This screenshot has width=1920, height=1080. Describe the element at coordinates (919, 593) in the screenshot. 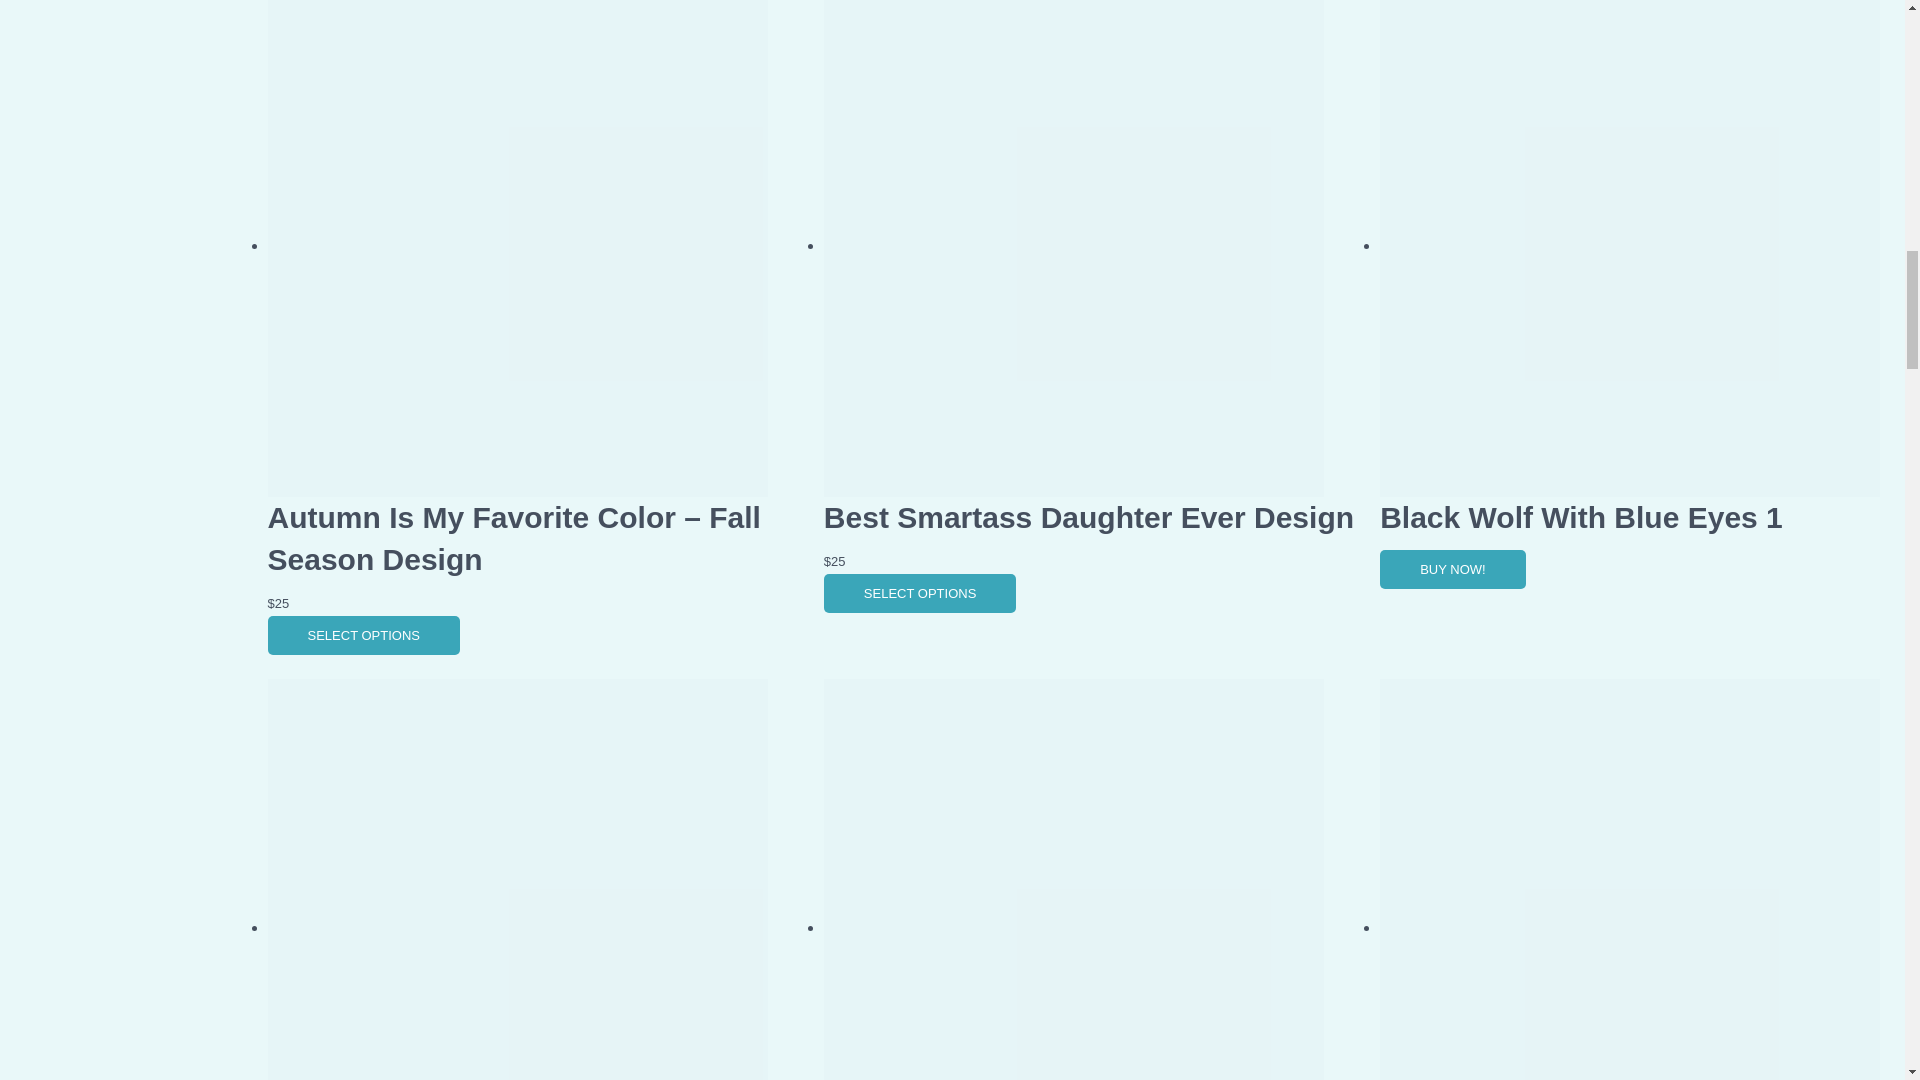

I see `SELECT OPTIONS` at that location.